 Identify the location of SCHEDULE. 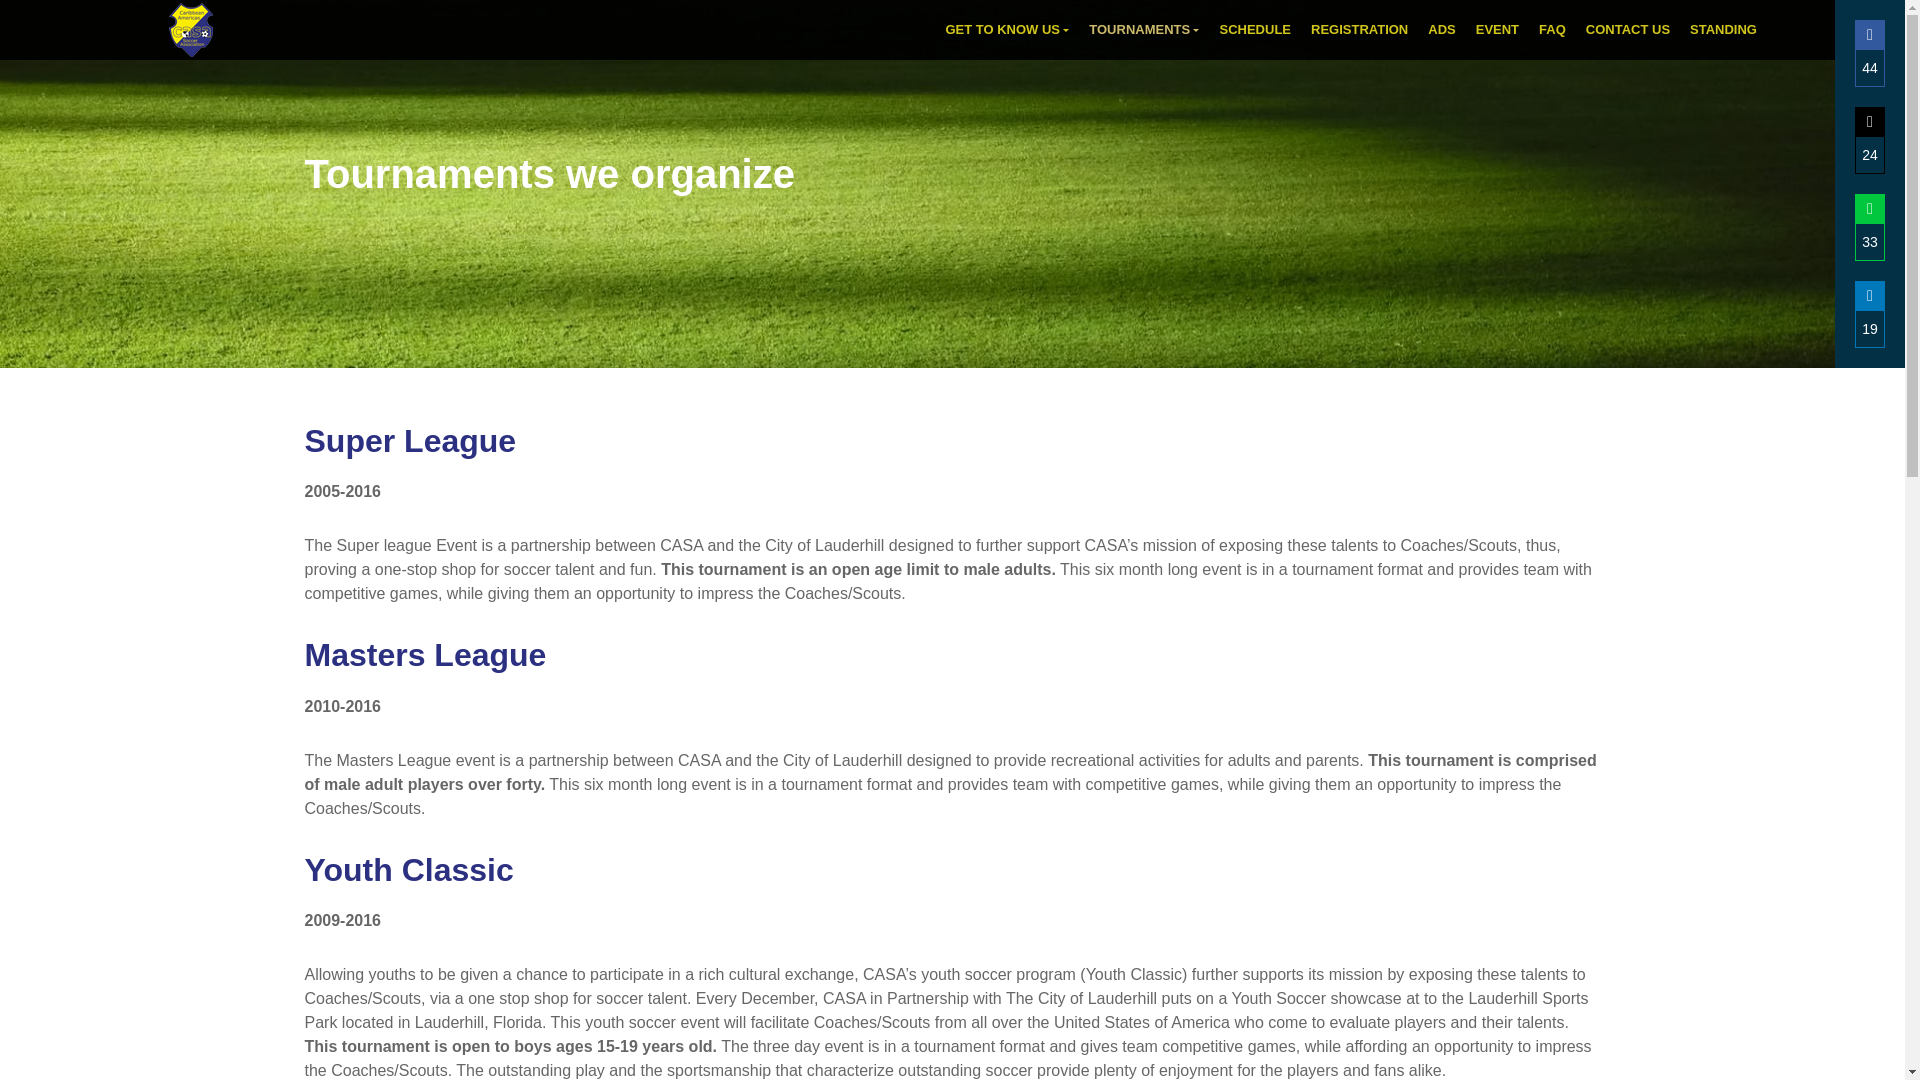
(1257, 29).